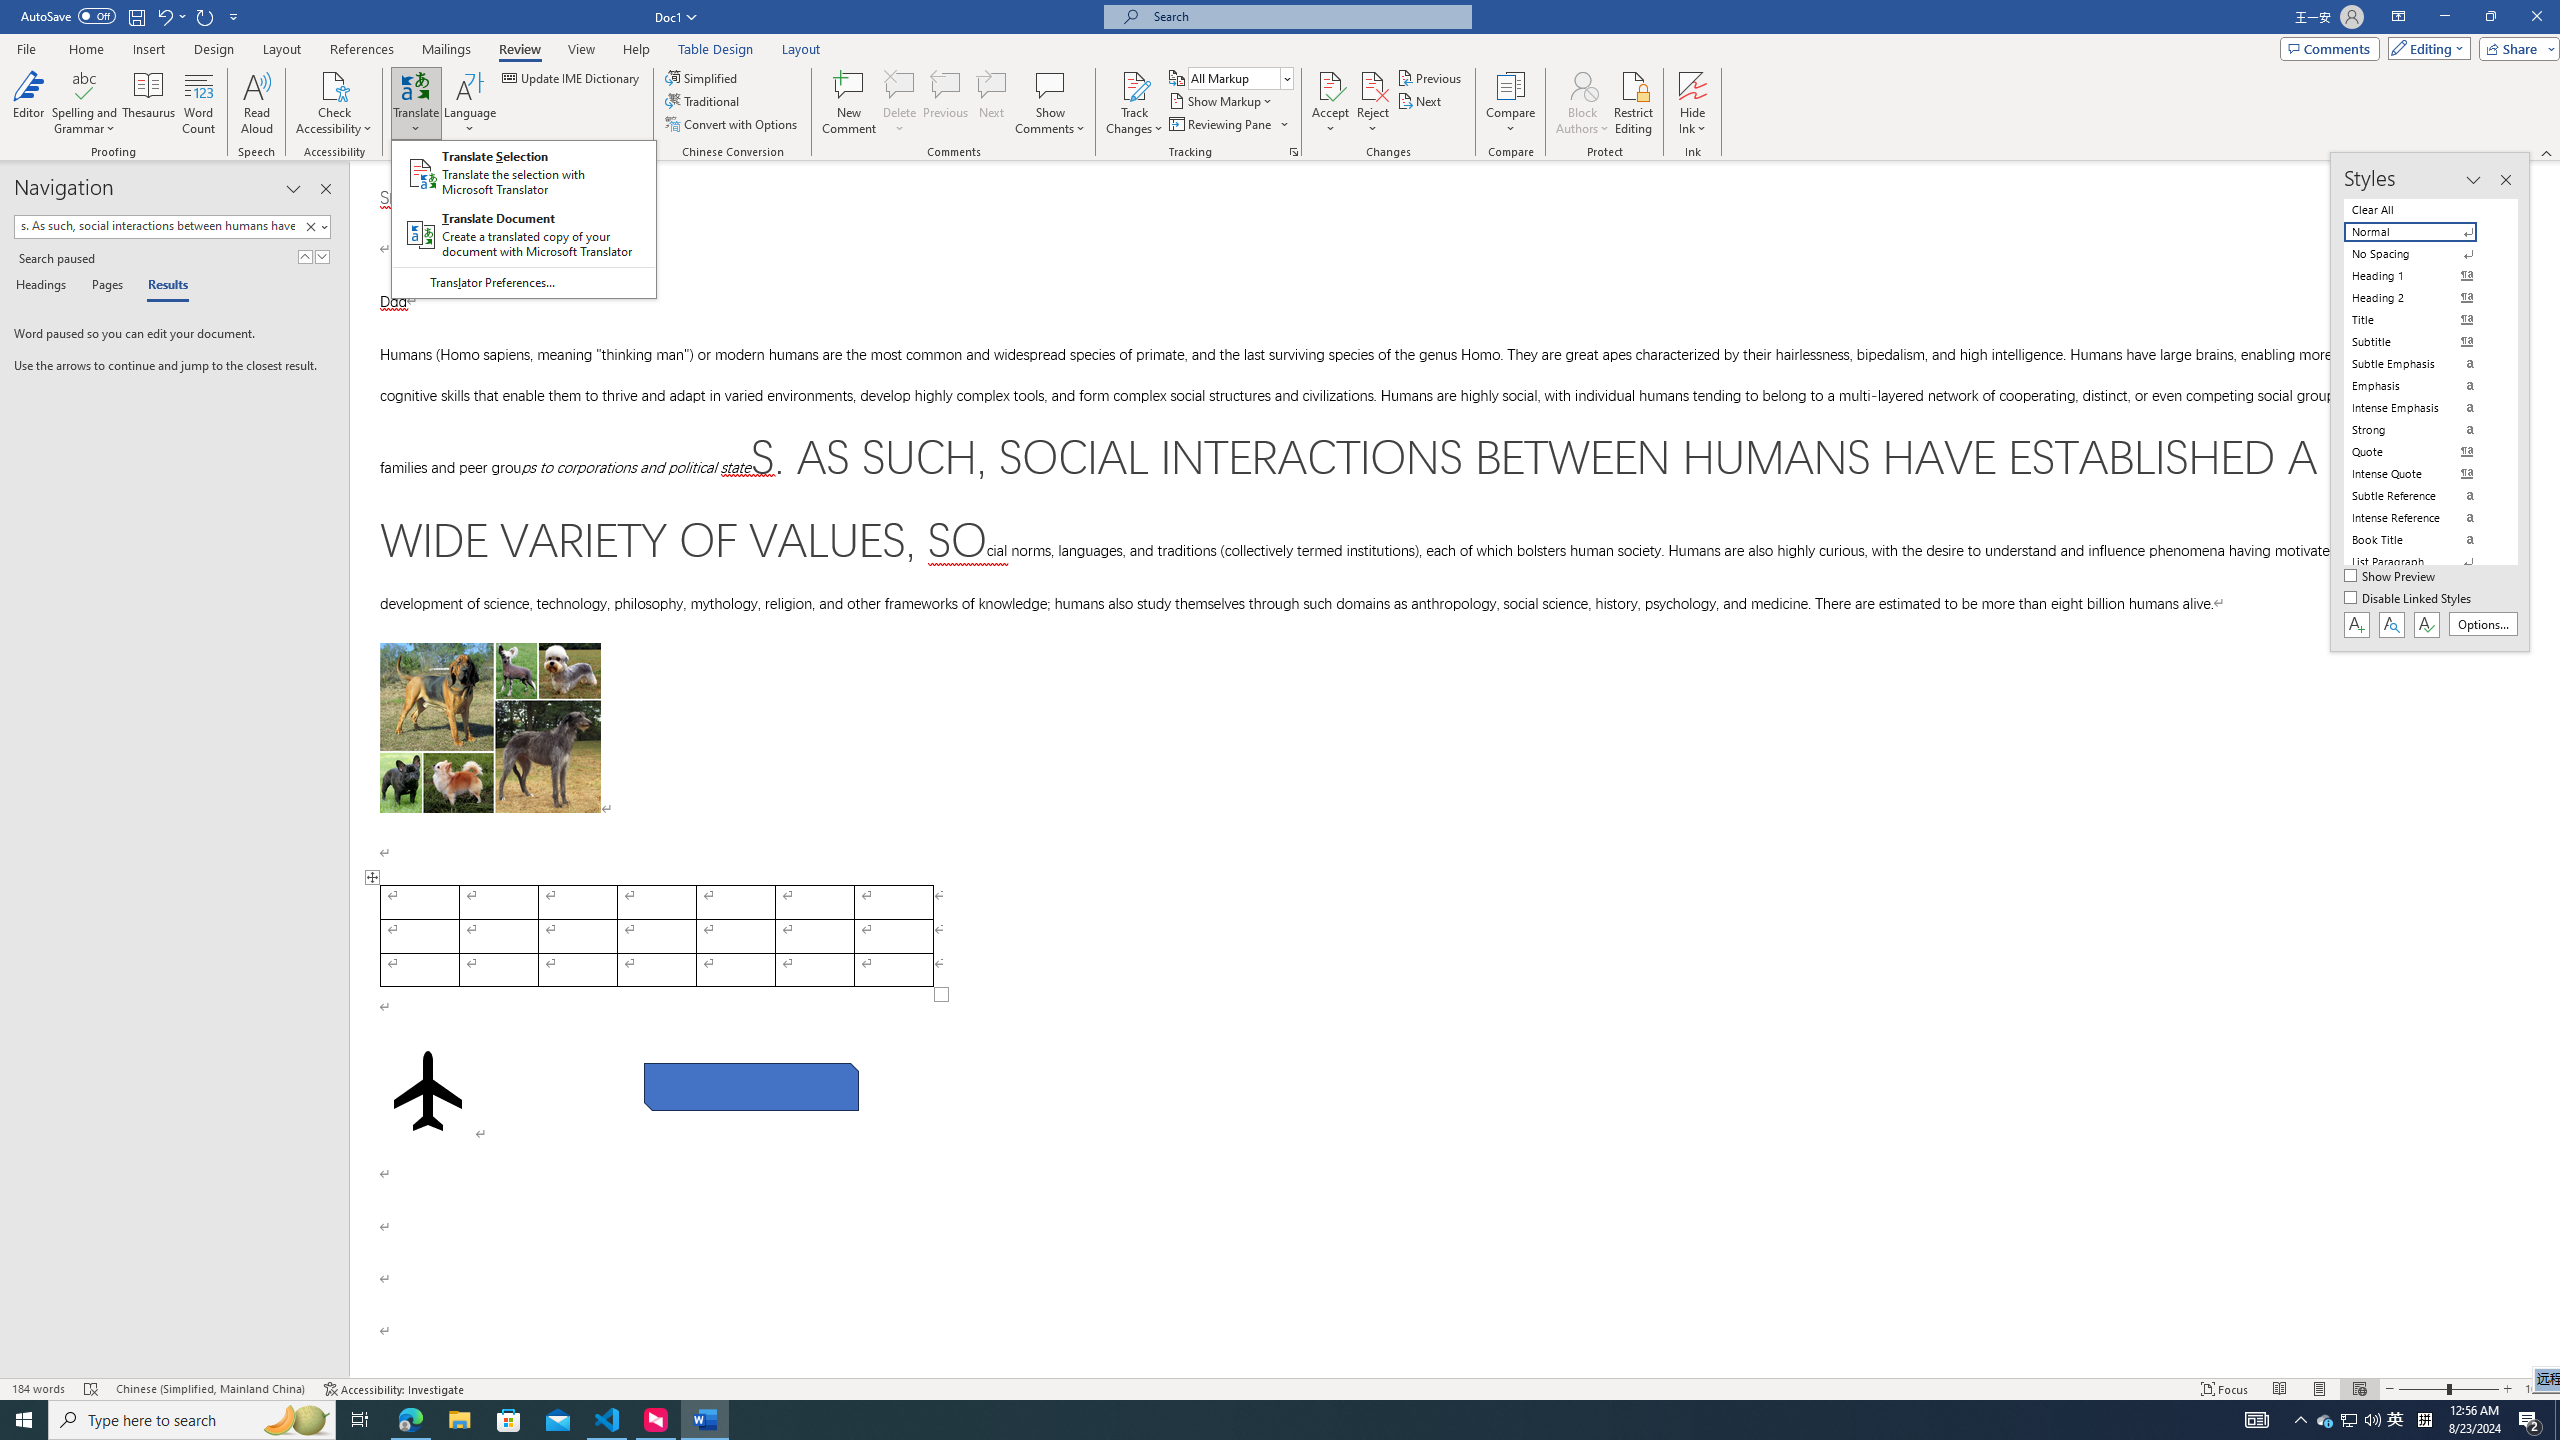 The width and height of the screenshot is (2560, 1440). What do you see at coordinates (2422, 275) in the screenshot?
I see `Heading 1` at bounding box center [2422, 275].